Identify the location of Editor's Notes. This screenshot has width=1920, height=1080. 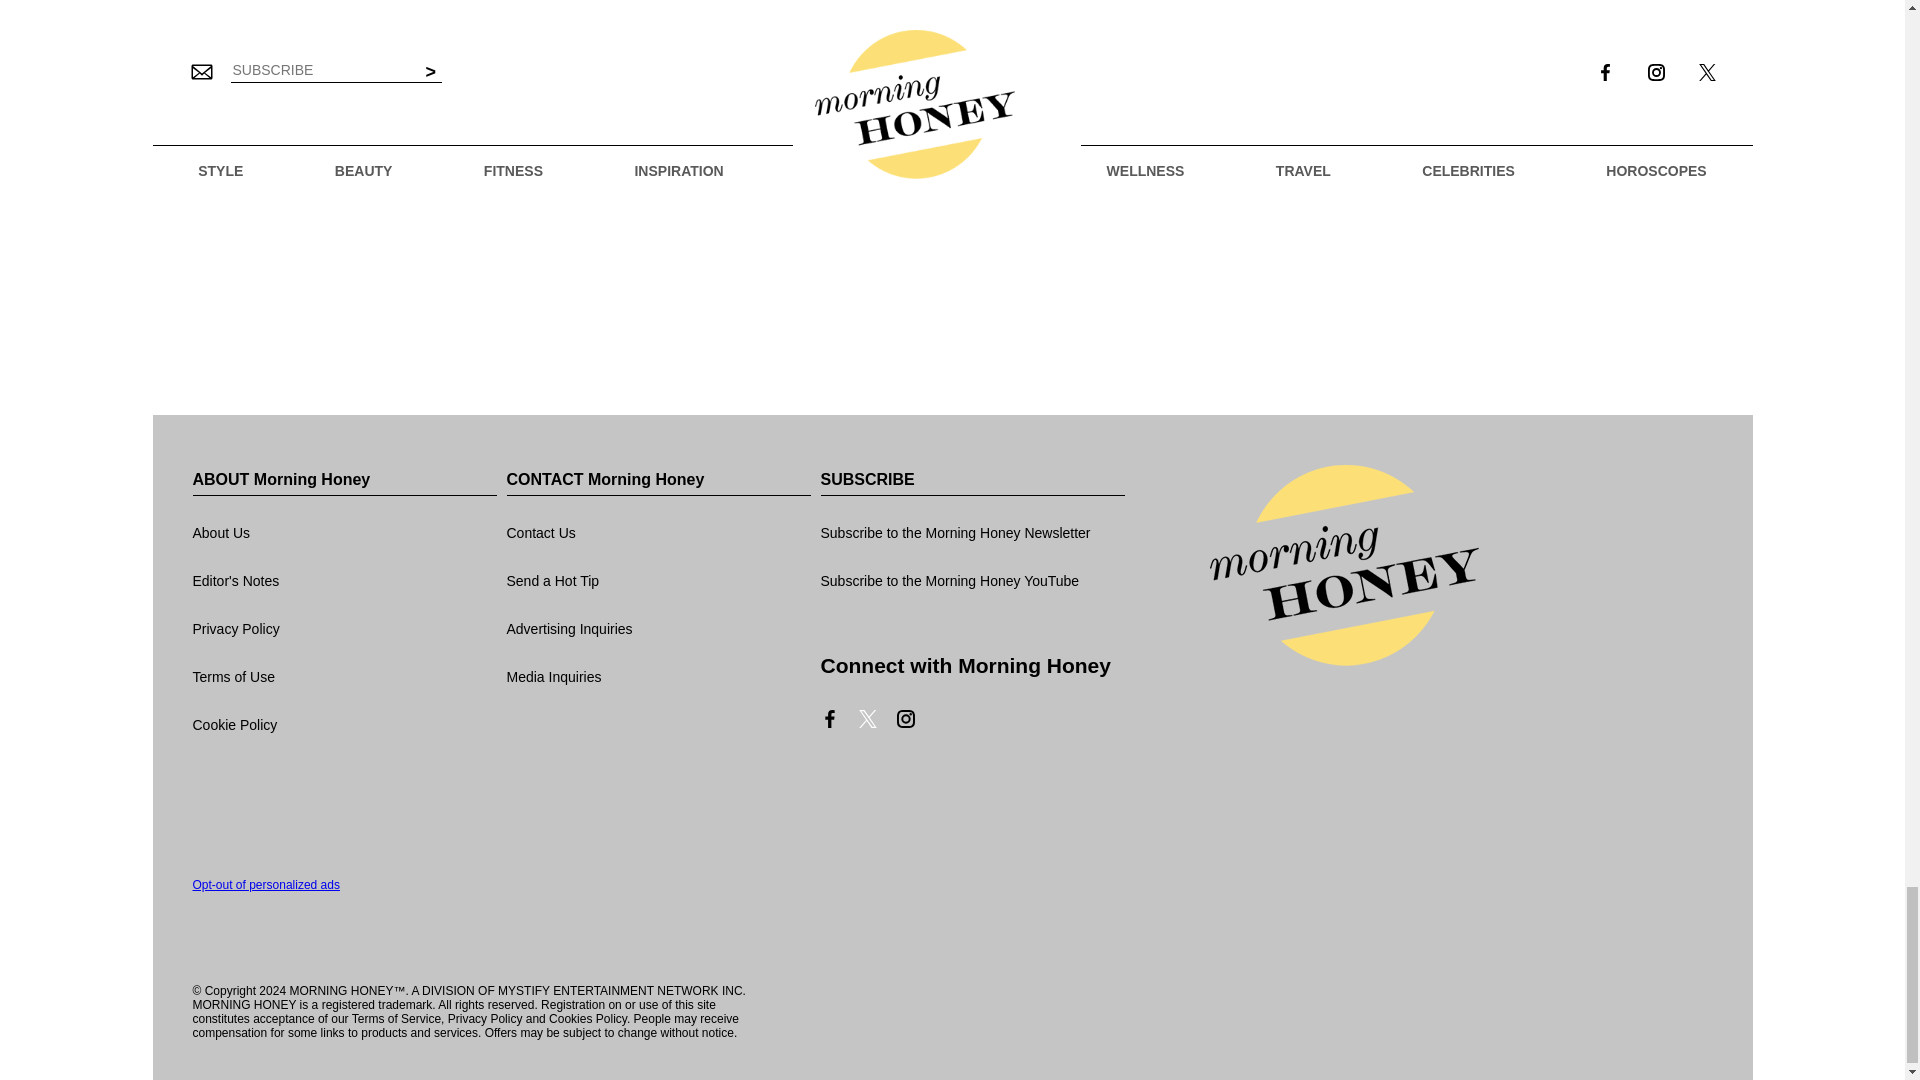
(344, 582).